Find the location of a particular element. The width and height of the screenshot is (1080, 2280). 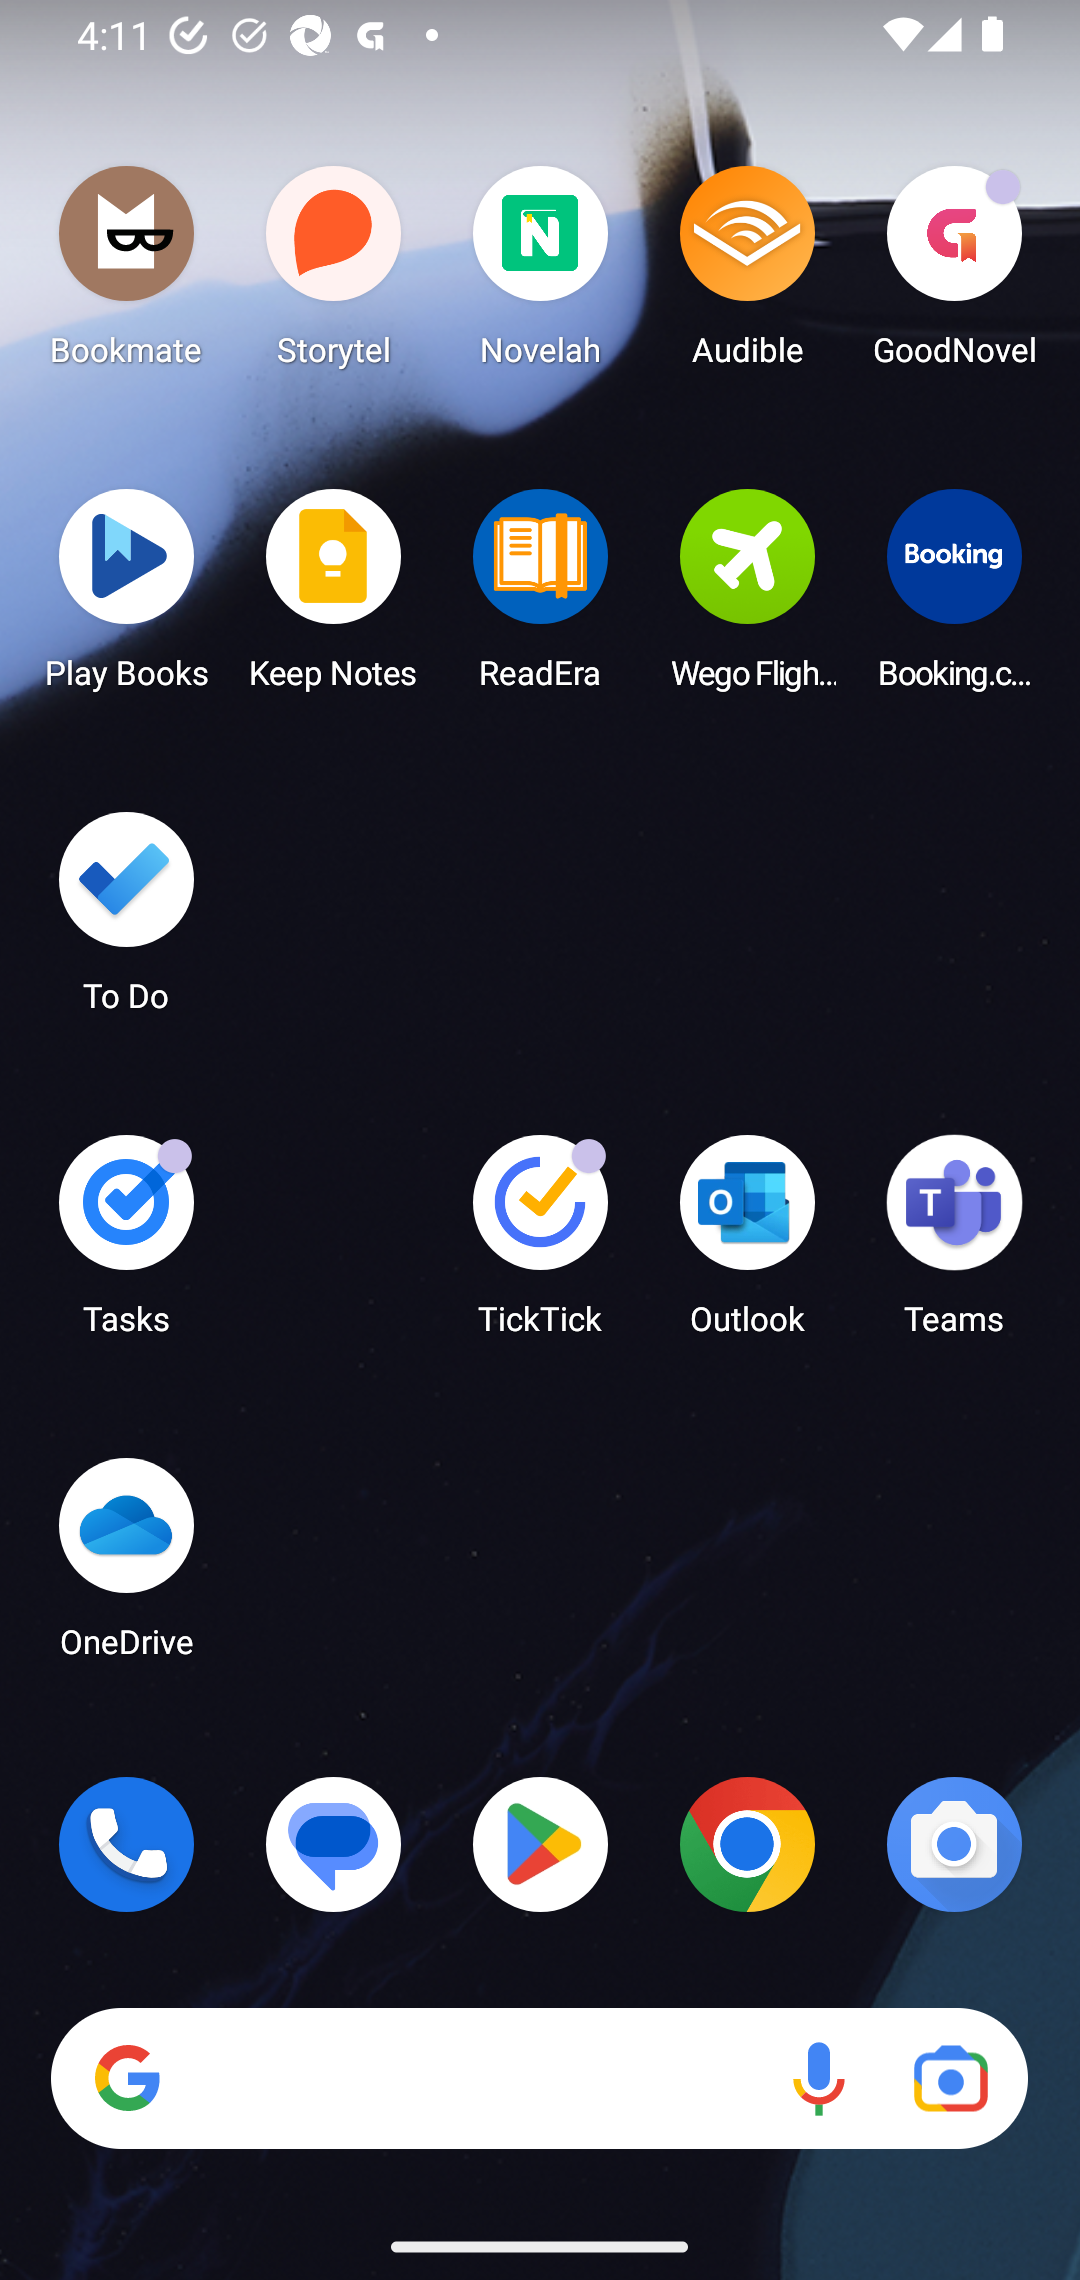

Storytel is located at coordinates (334, 274).